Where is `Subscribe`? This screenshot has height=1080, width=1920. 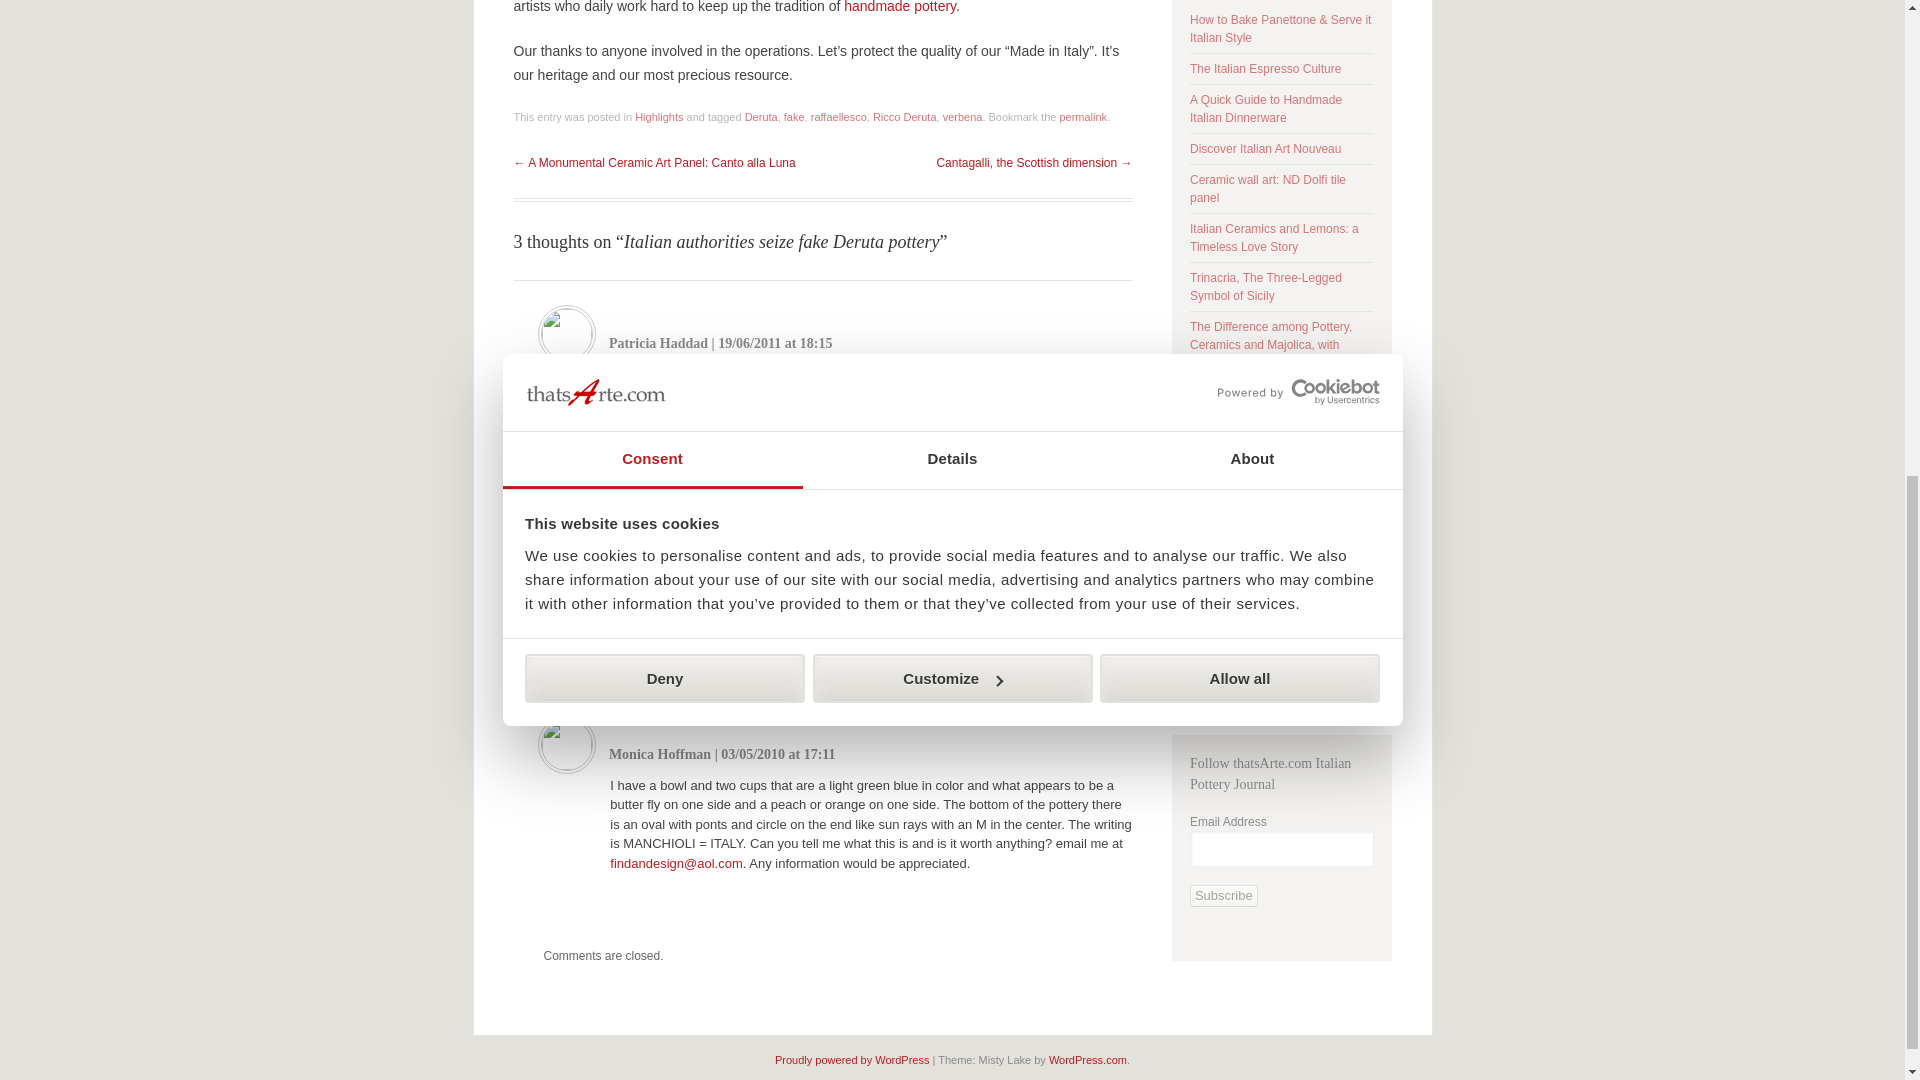
Subscribe is located at coordinates (1224, 896).